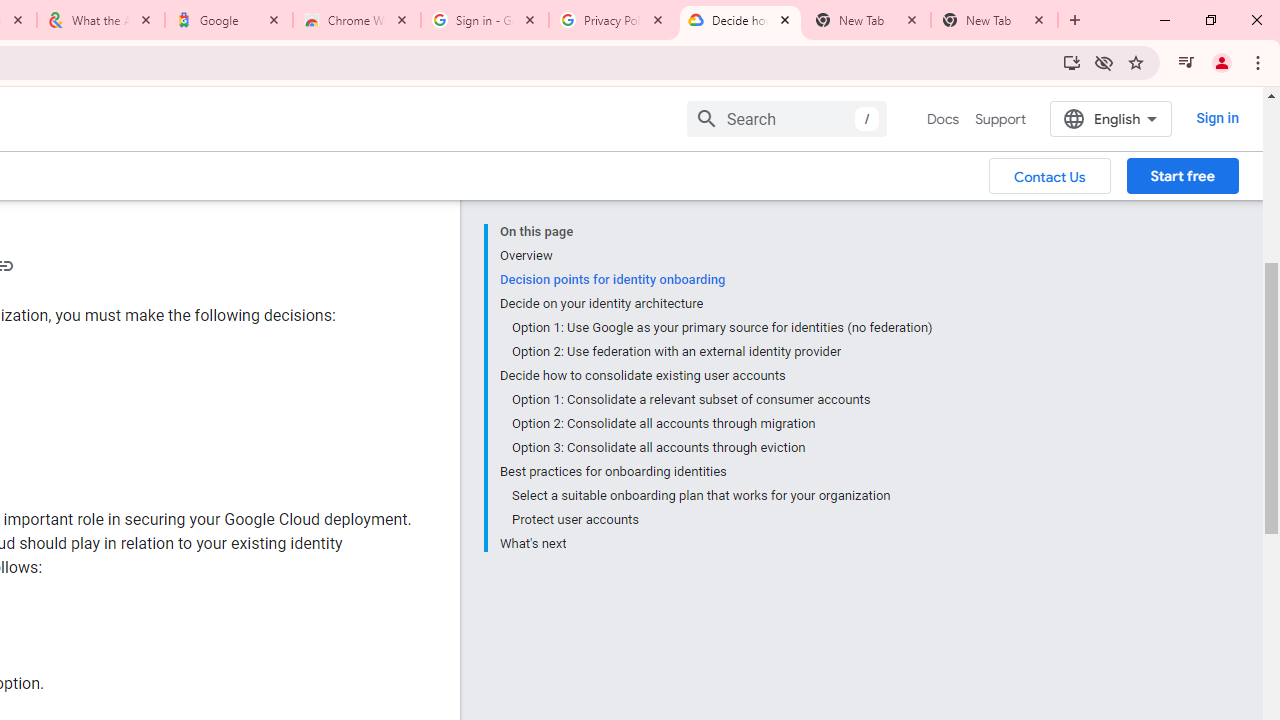  Describe the element at coordinates (1110, 118) in the screenshot. I see `English` at that location.